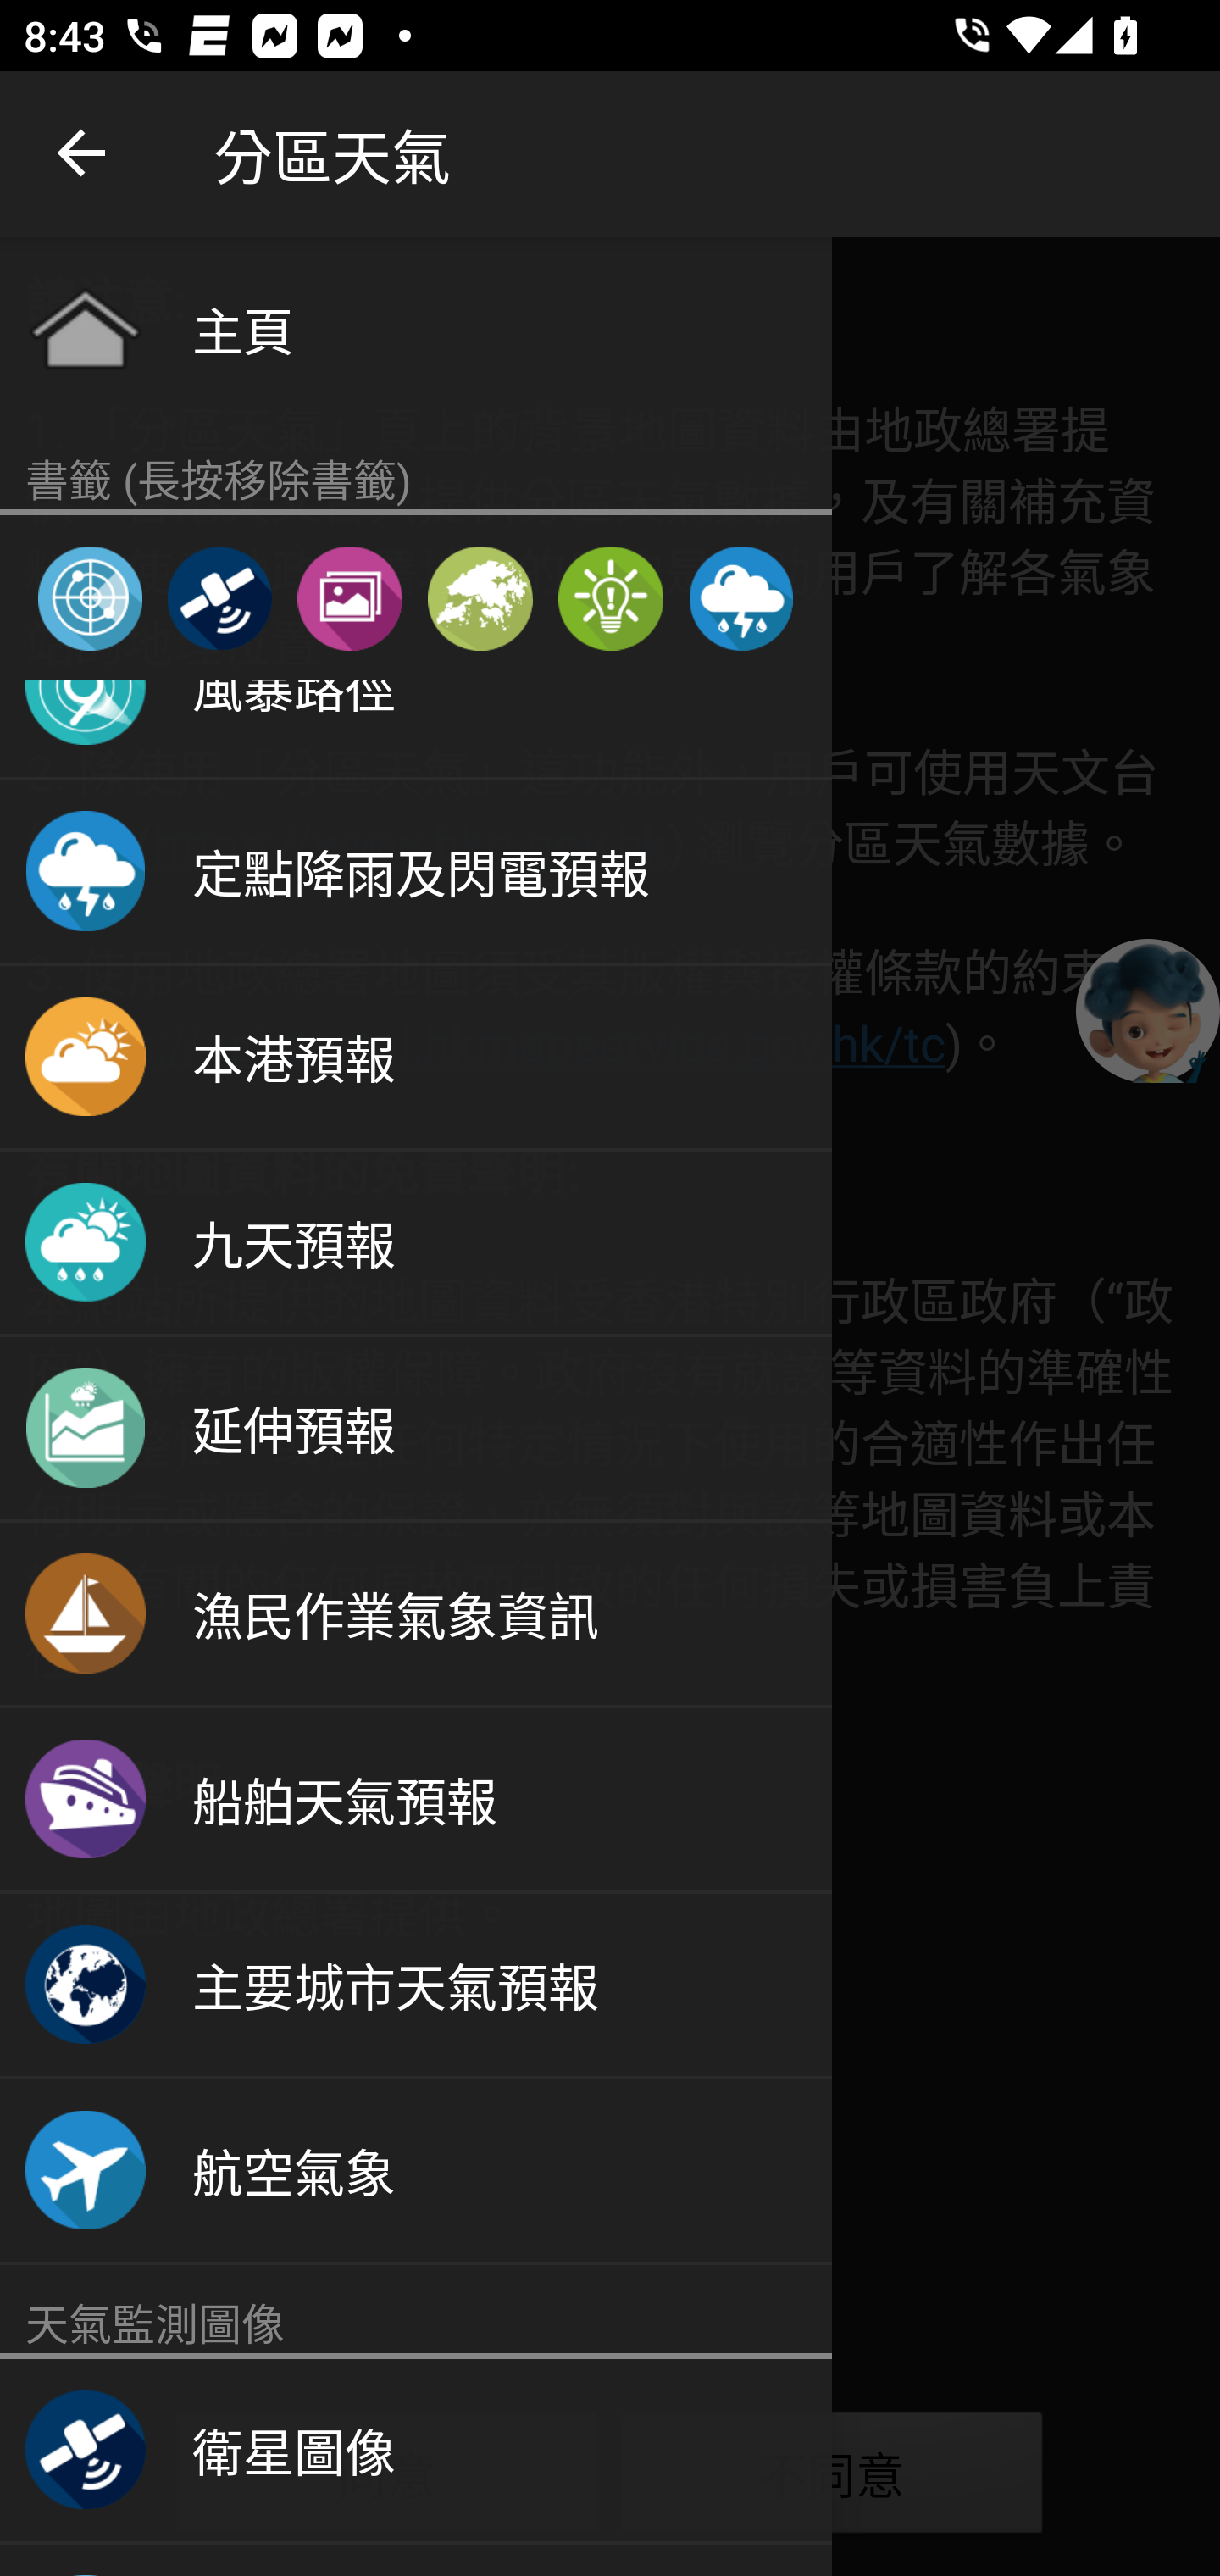 The width and height of the screenshot is (1220, 2576). Describe the element at coordinates (416, 1615) in the screenshot. I see `漁民作業氣象資訊` at that location.